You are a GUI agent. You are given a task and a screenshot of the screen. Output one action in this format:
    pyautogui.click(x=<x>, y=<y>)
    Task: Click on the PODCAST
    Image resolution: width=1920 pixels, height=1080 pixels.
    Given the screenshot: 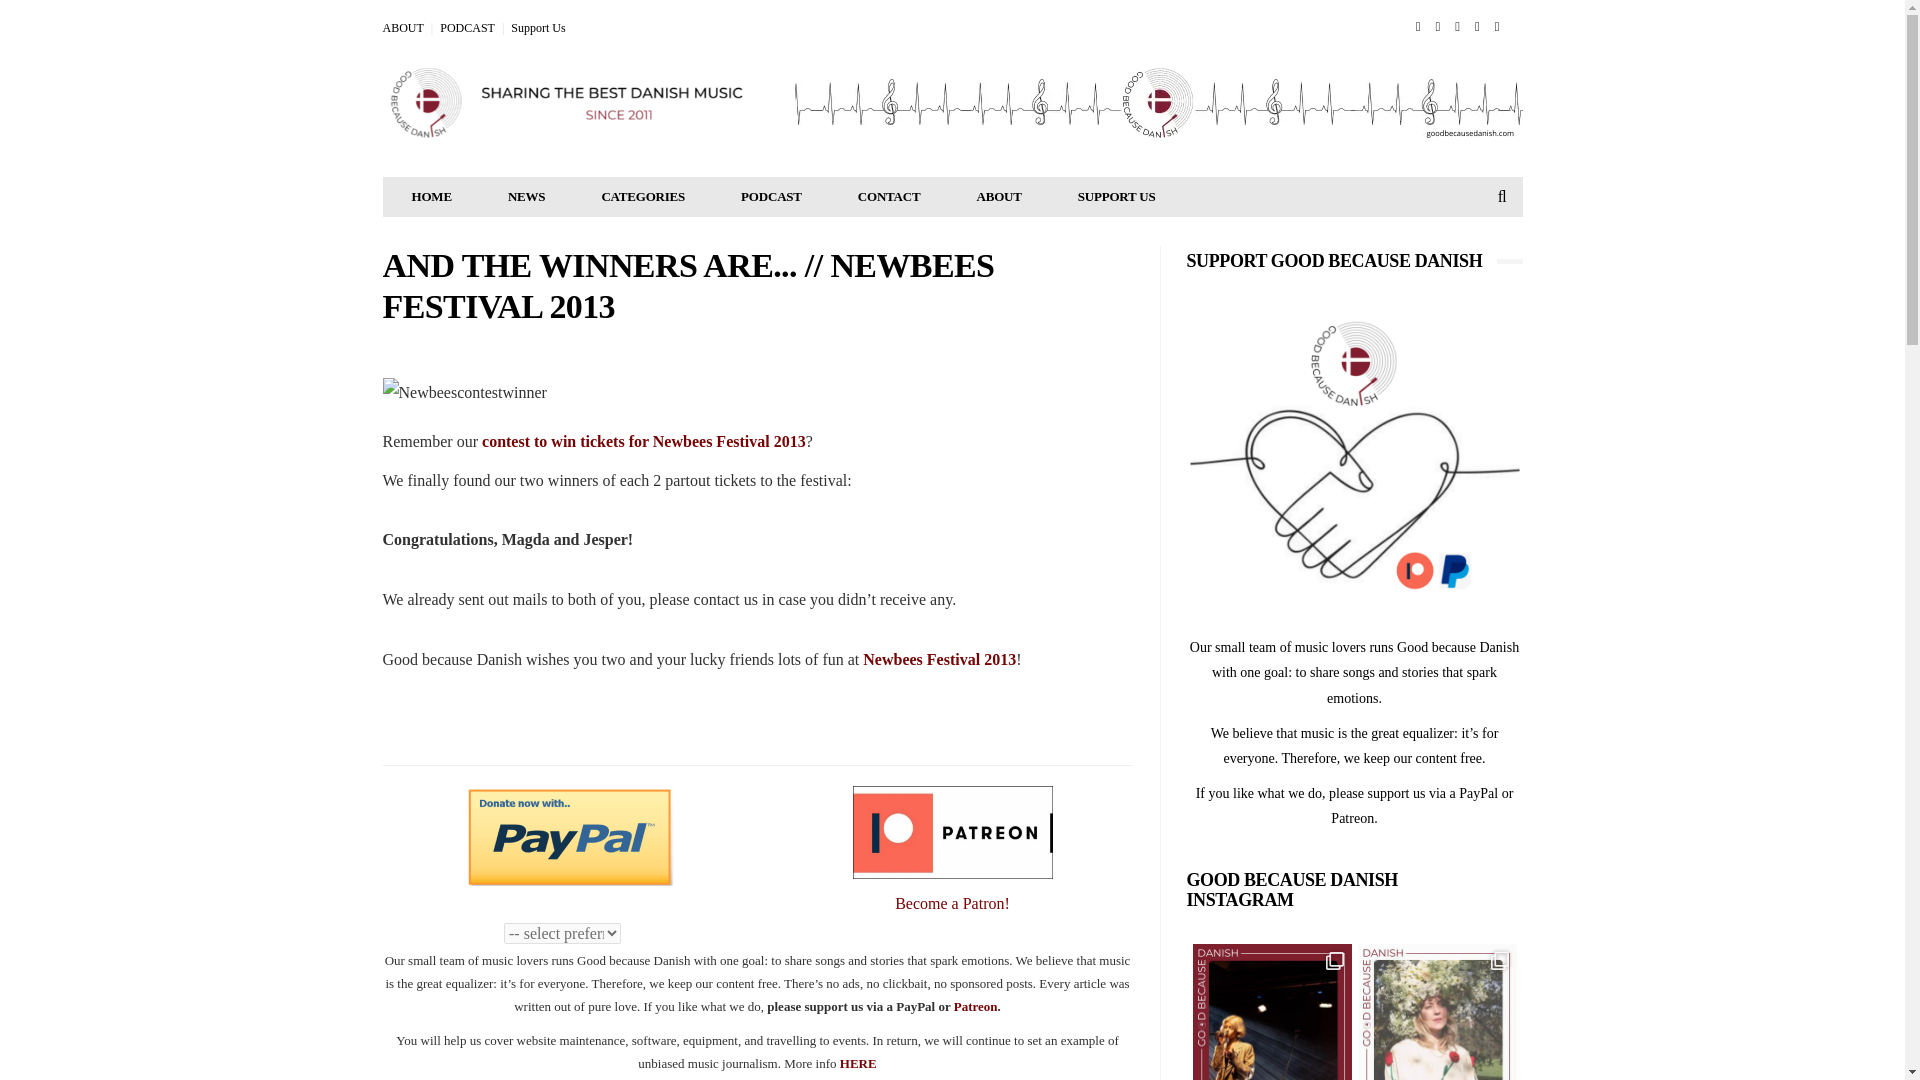 What is the action you would take?
    pyautogui.click(x=467, y=27)
    